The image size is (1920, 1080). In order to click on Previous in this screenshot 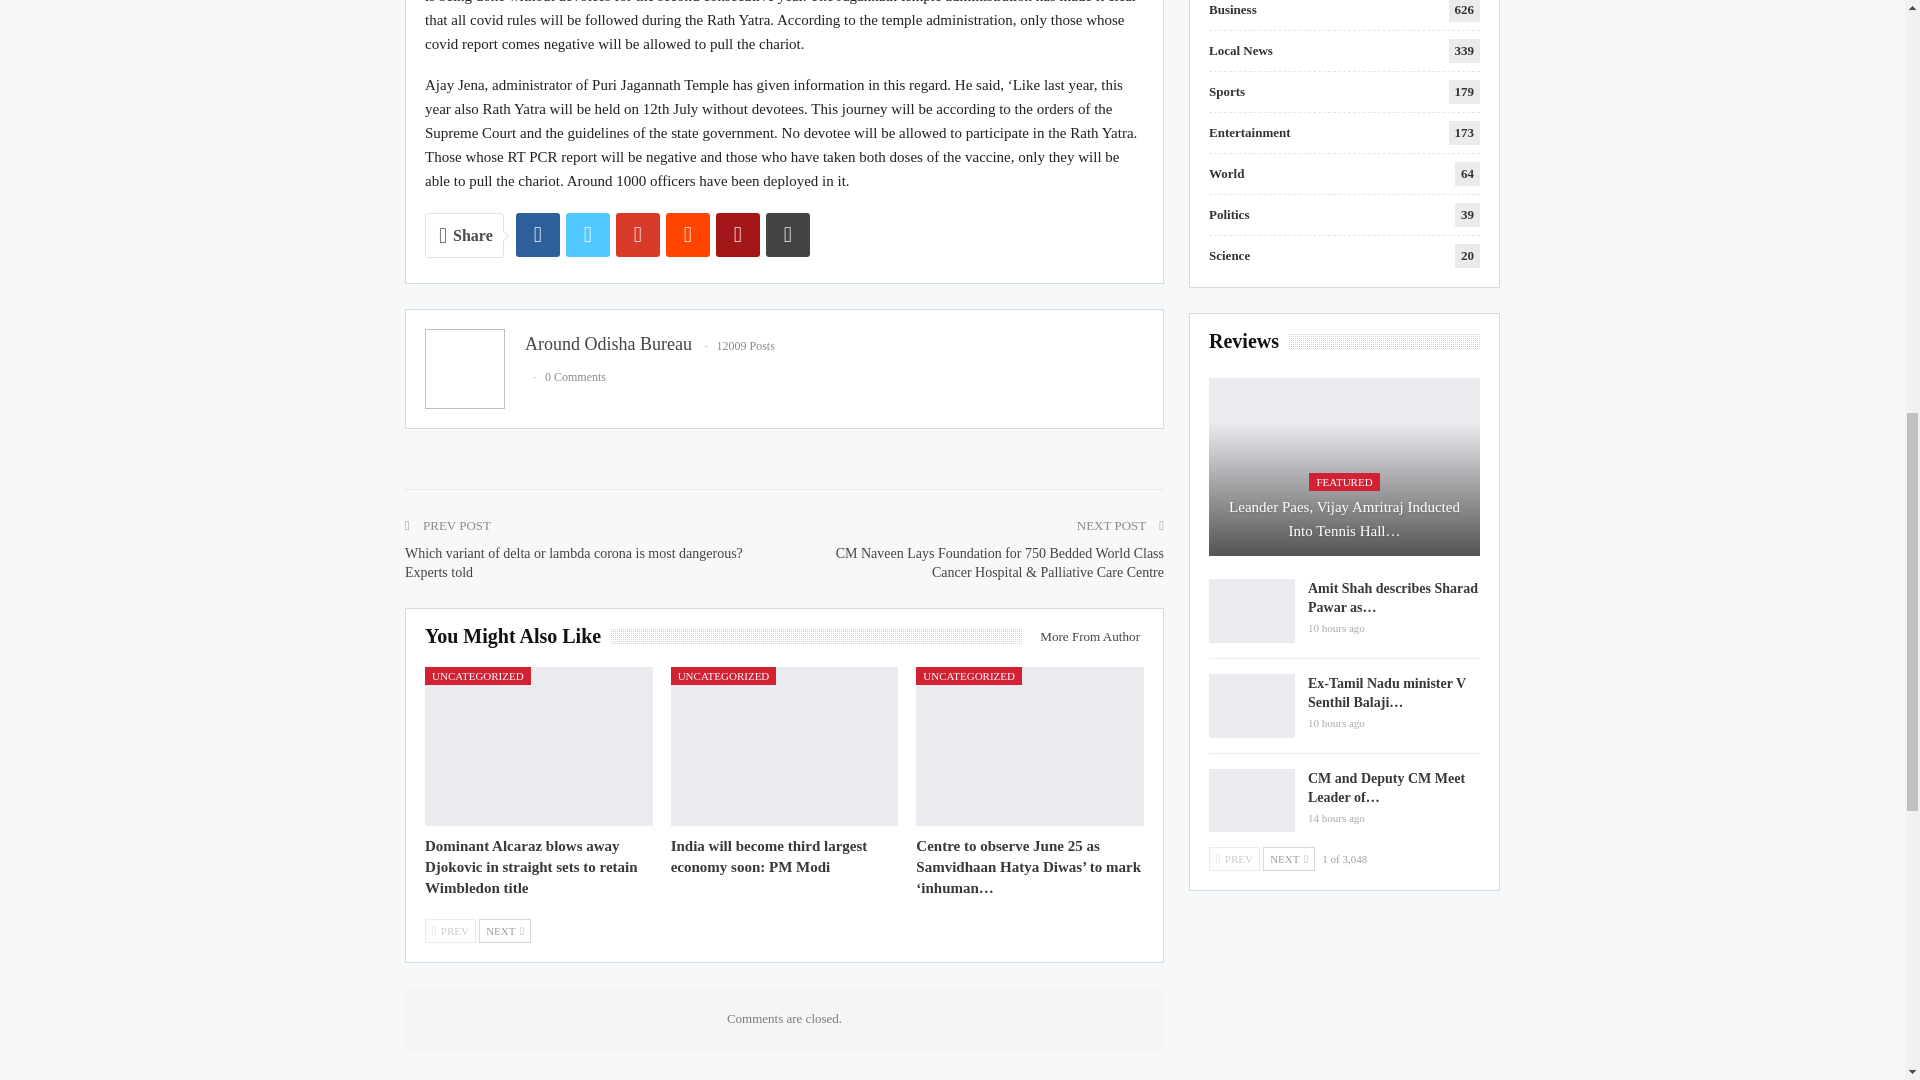, I will do `click(450, 930)`.